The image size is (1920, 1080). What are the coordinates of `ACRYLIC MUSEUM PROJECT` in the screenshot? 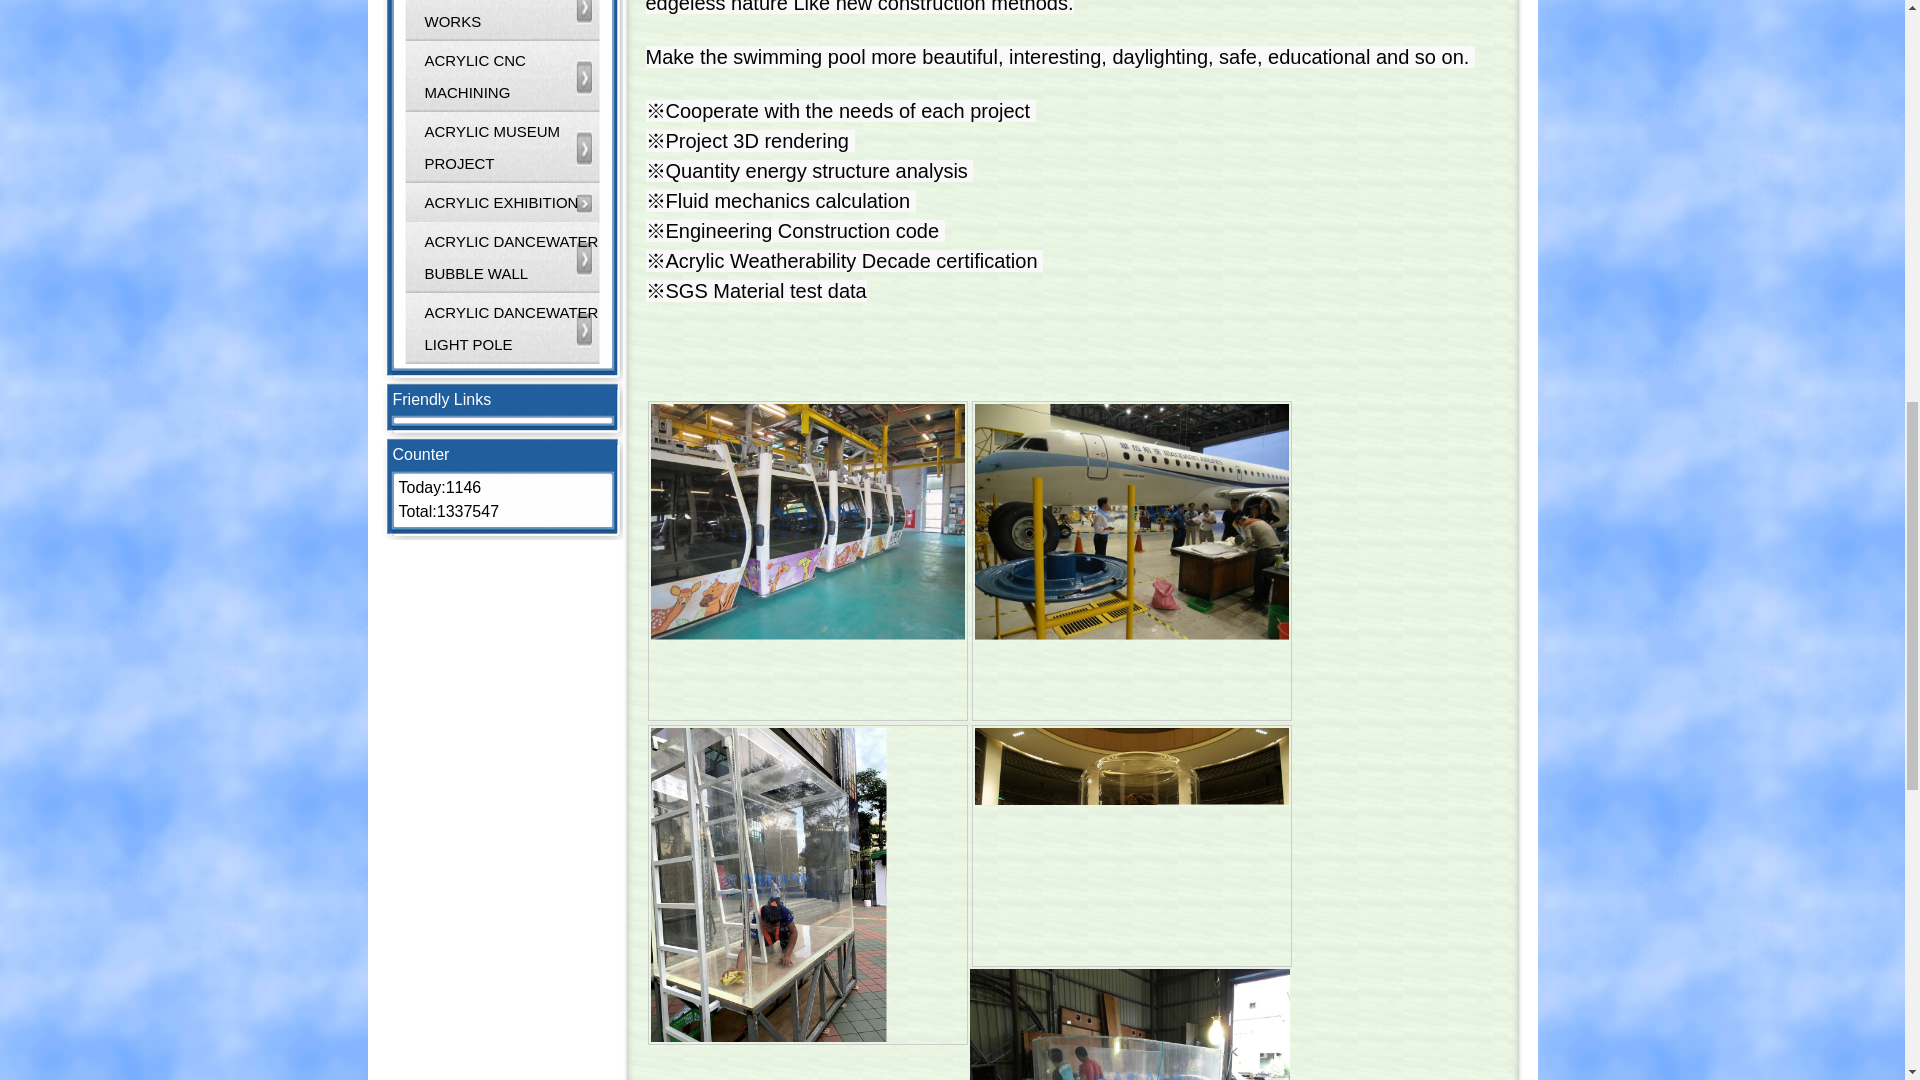 It's located at (502, 148).